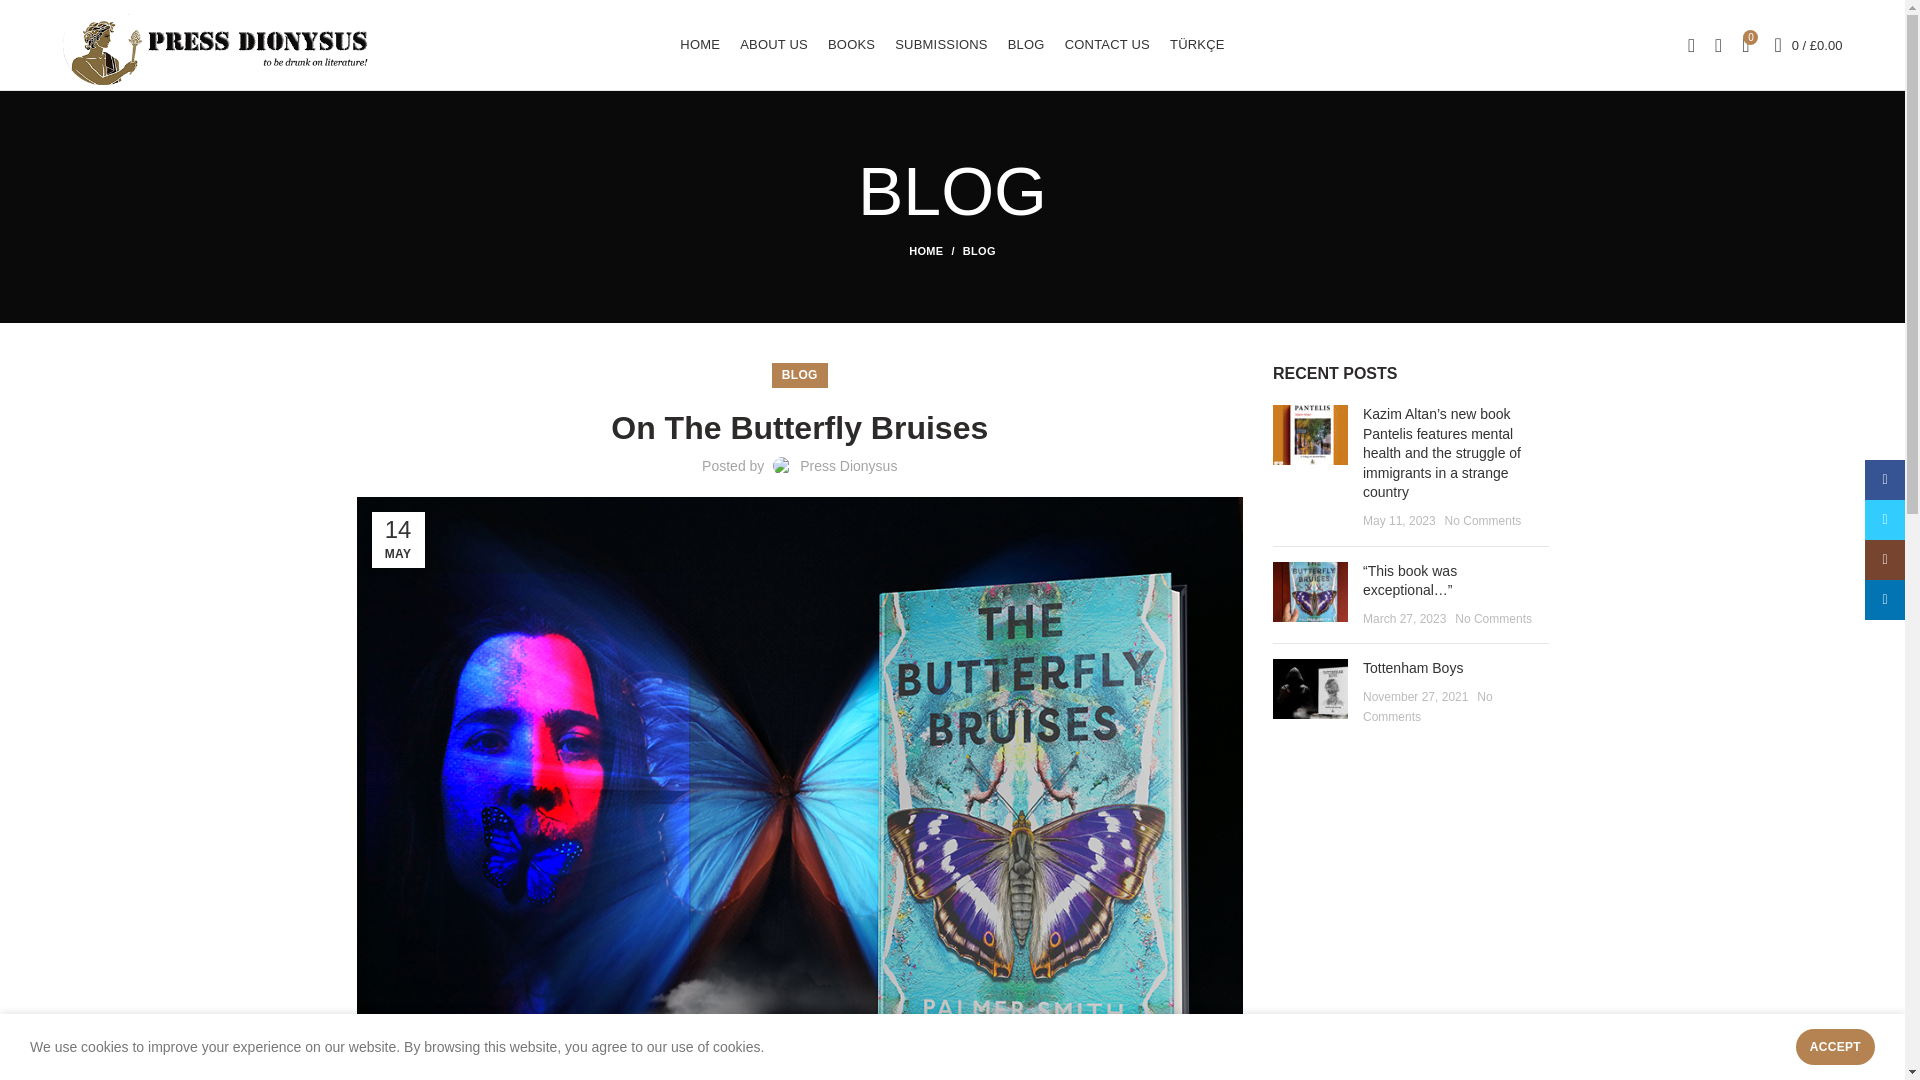 This screenshot has width=1920, height=1080. I want to click on BLOG, so click(980, 251).